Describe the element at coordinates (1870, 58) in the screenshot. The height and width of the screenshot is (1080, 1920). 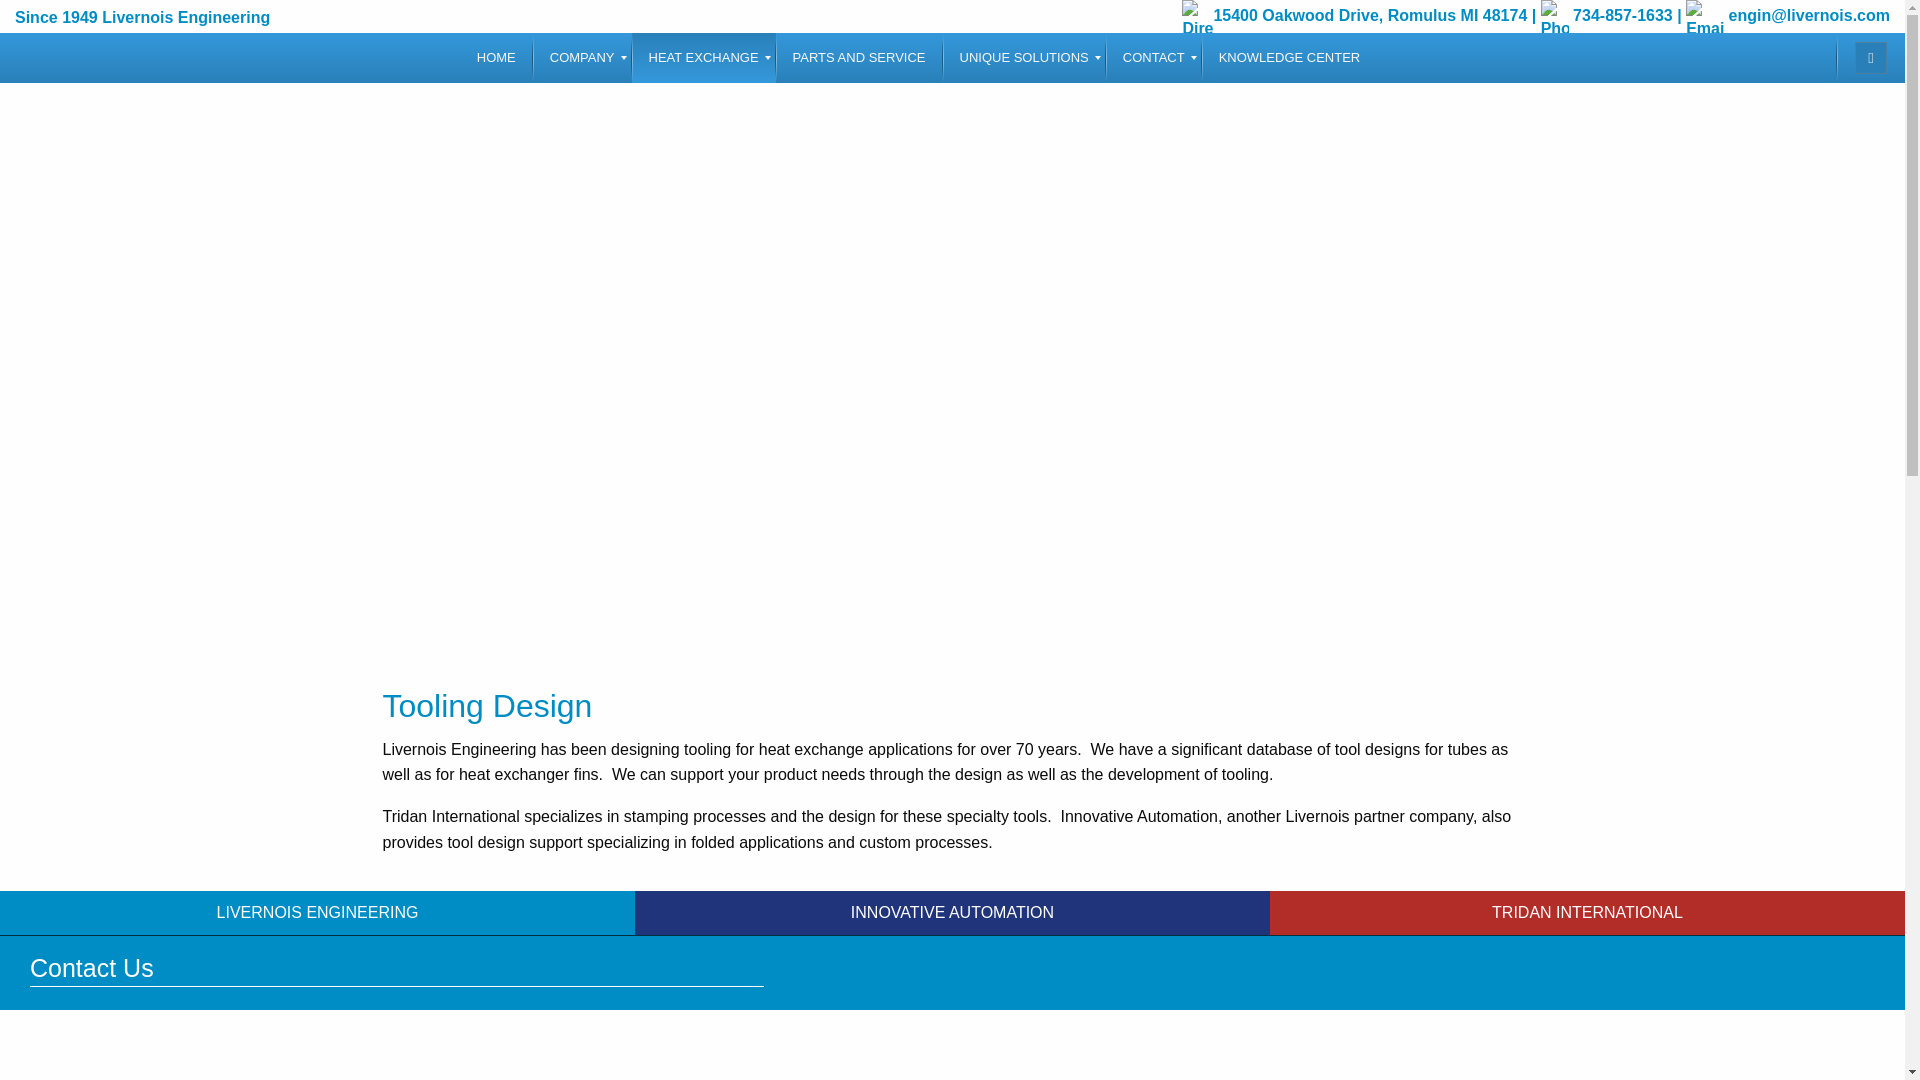
I see `Search` at that location.